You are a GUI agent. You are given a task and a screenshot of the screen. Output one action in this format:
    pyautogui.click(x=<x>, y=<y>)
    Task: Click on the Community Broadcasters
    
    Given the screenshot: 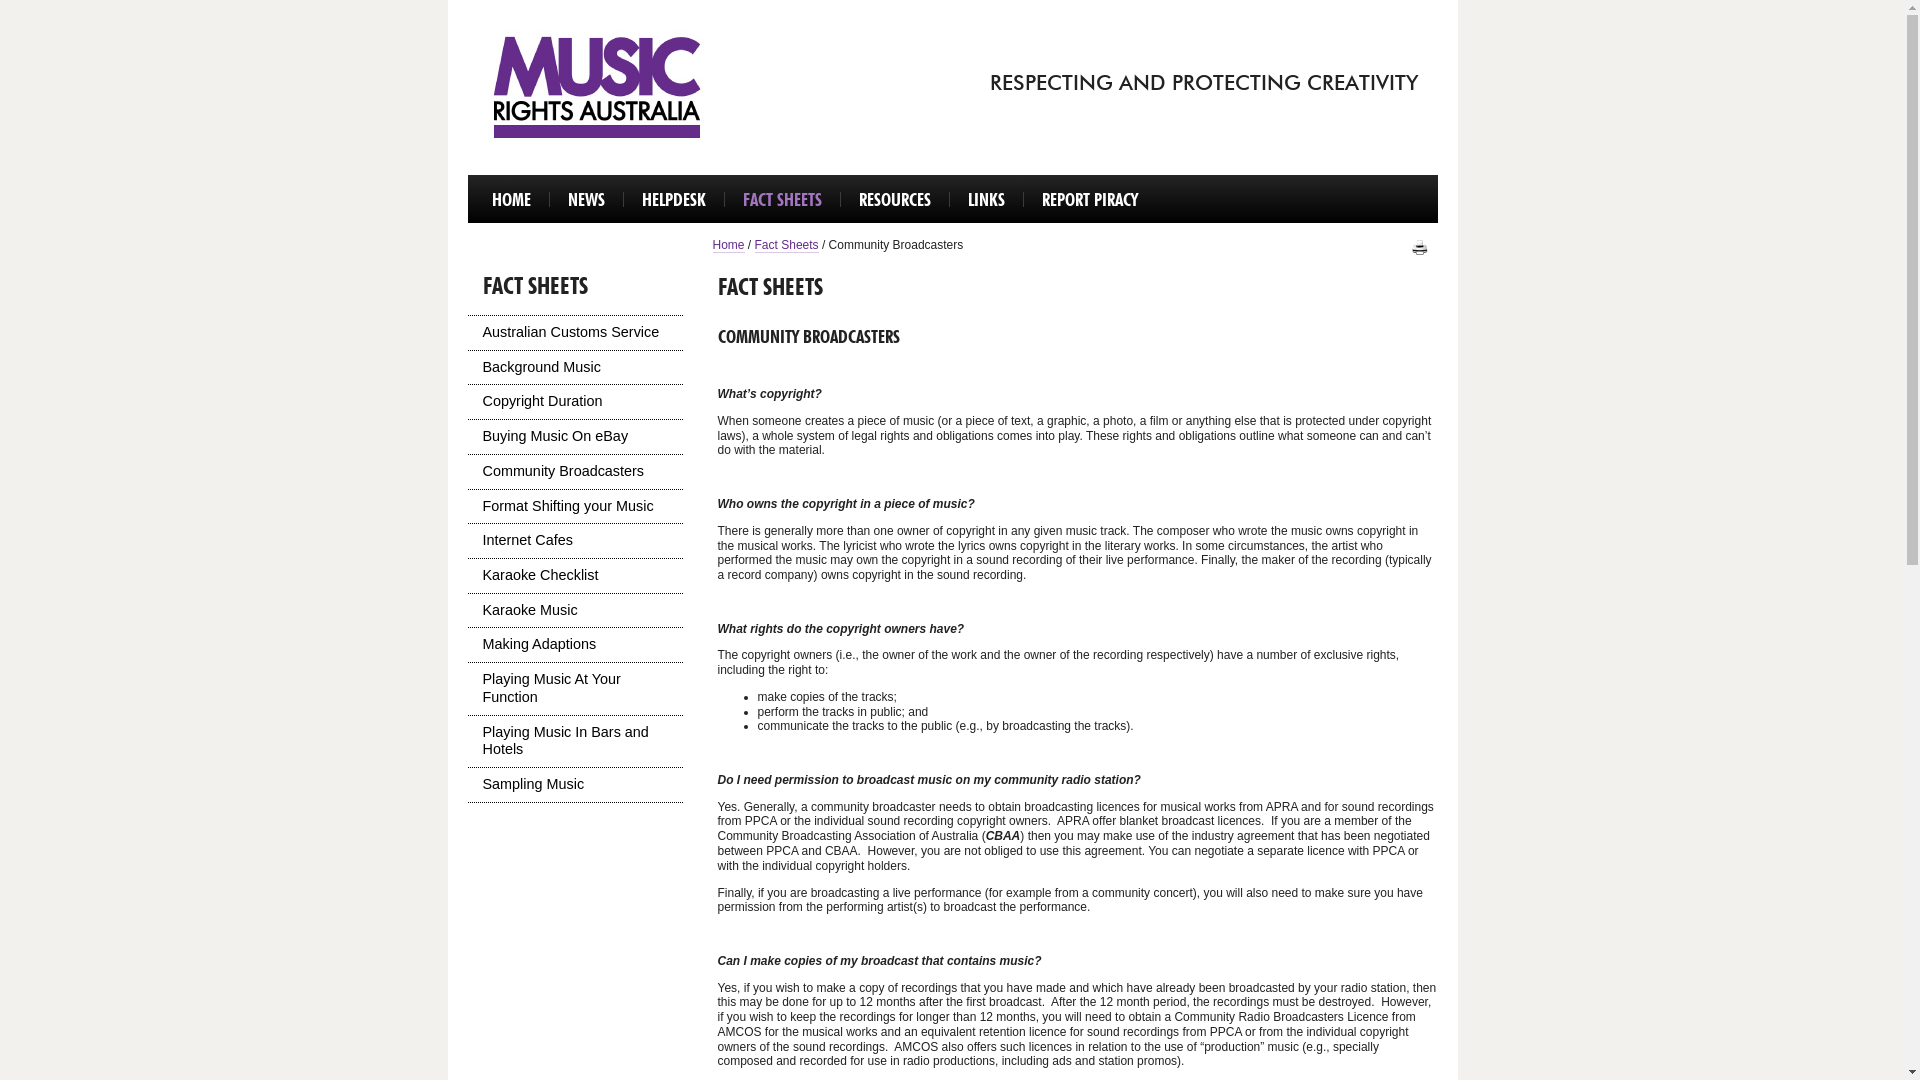 What is the action you would take?
    pyautogui.click(x=576, y=472)
    